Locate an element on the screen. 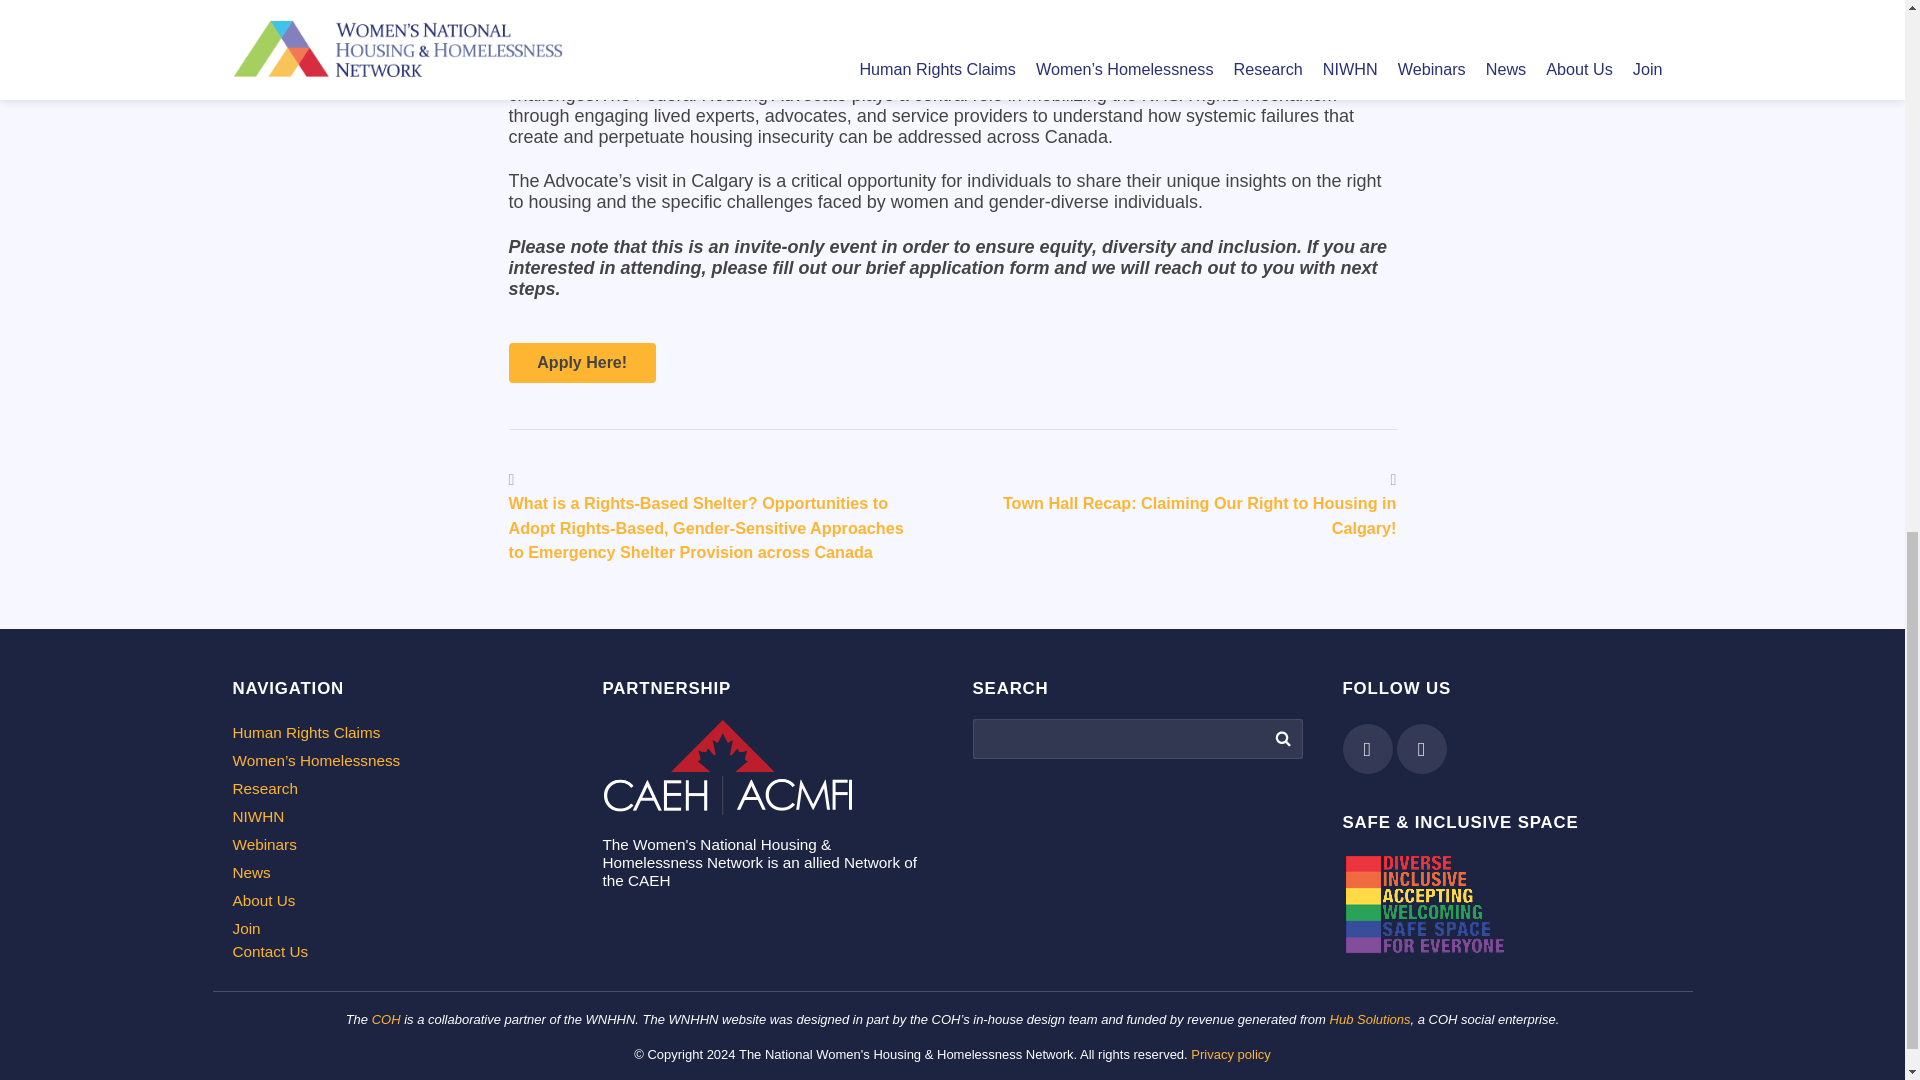 The width and height of the screenshot is (1920, 1080). Join is located at coordinates (397, 929).